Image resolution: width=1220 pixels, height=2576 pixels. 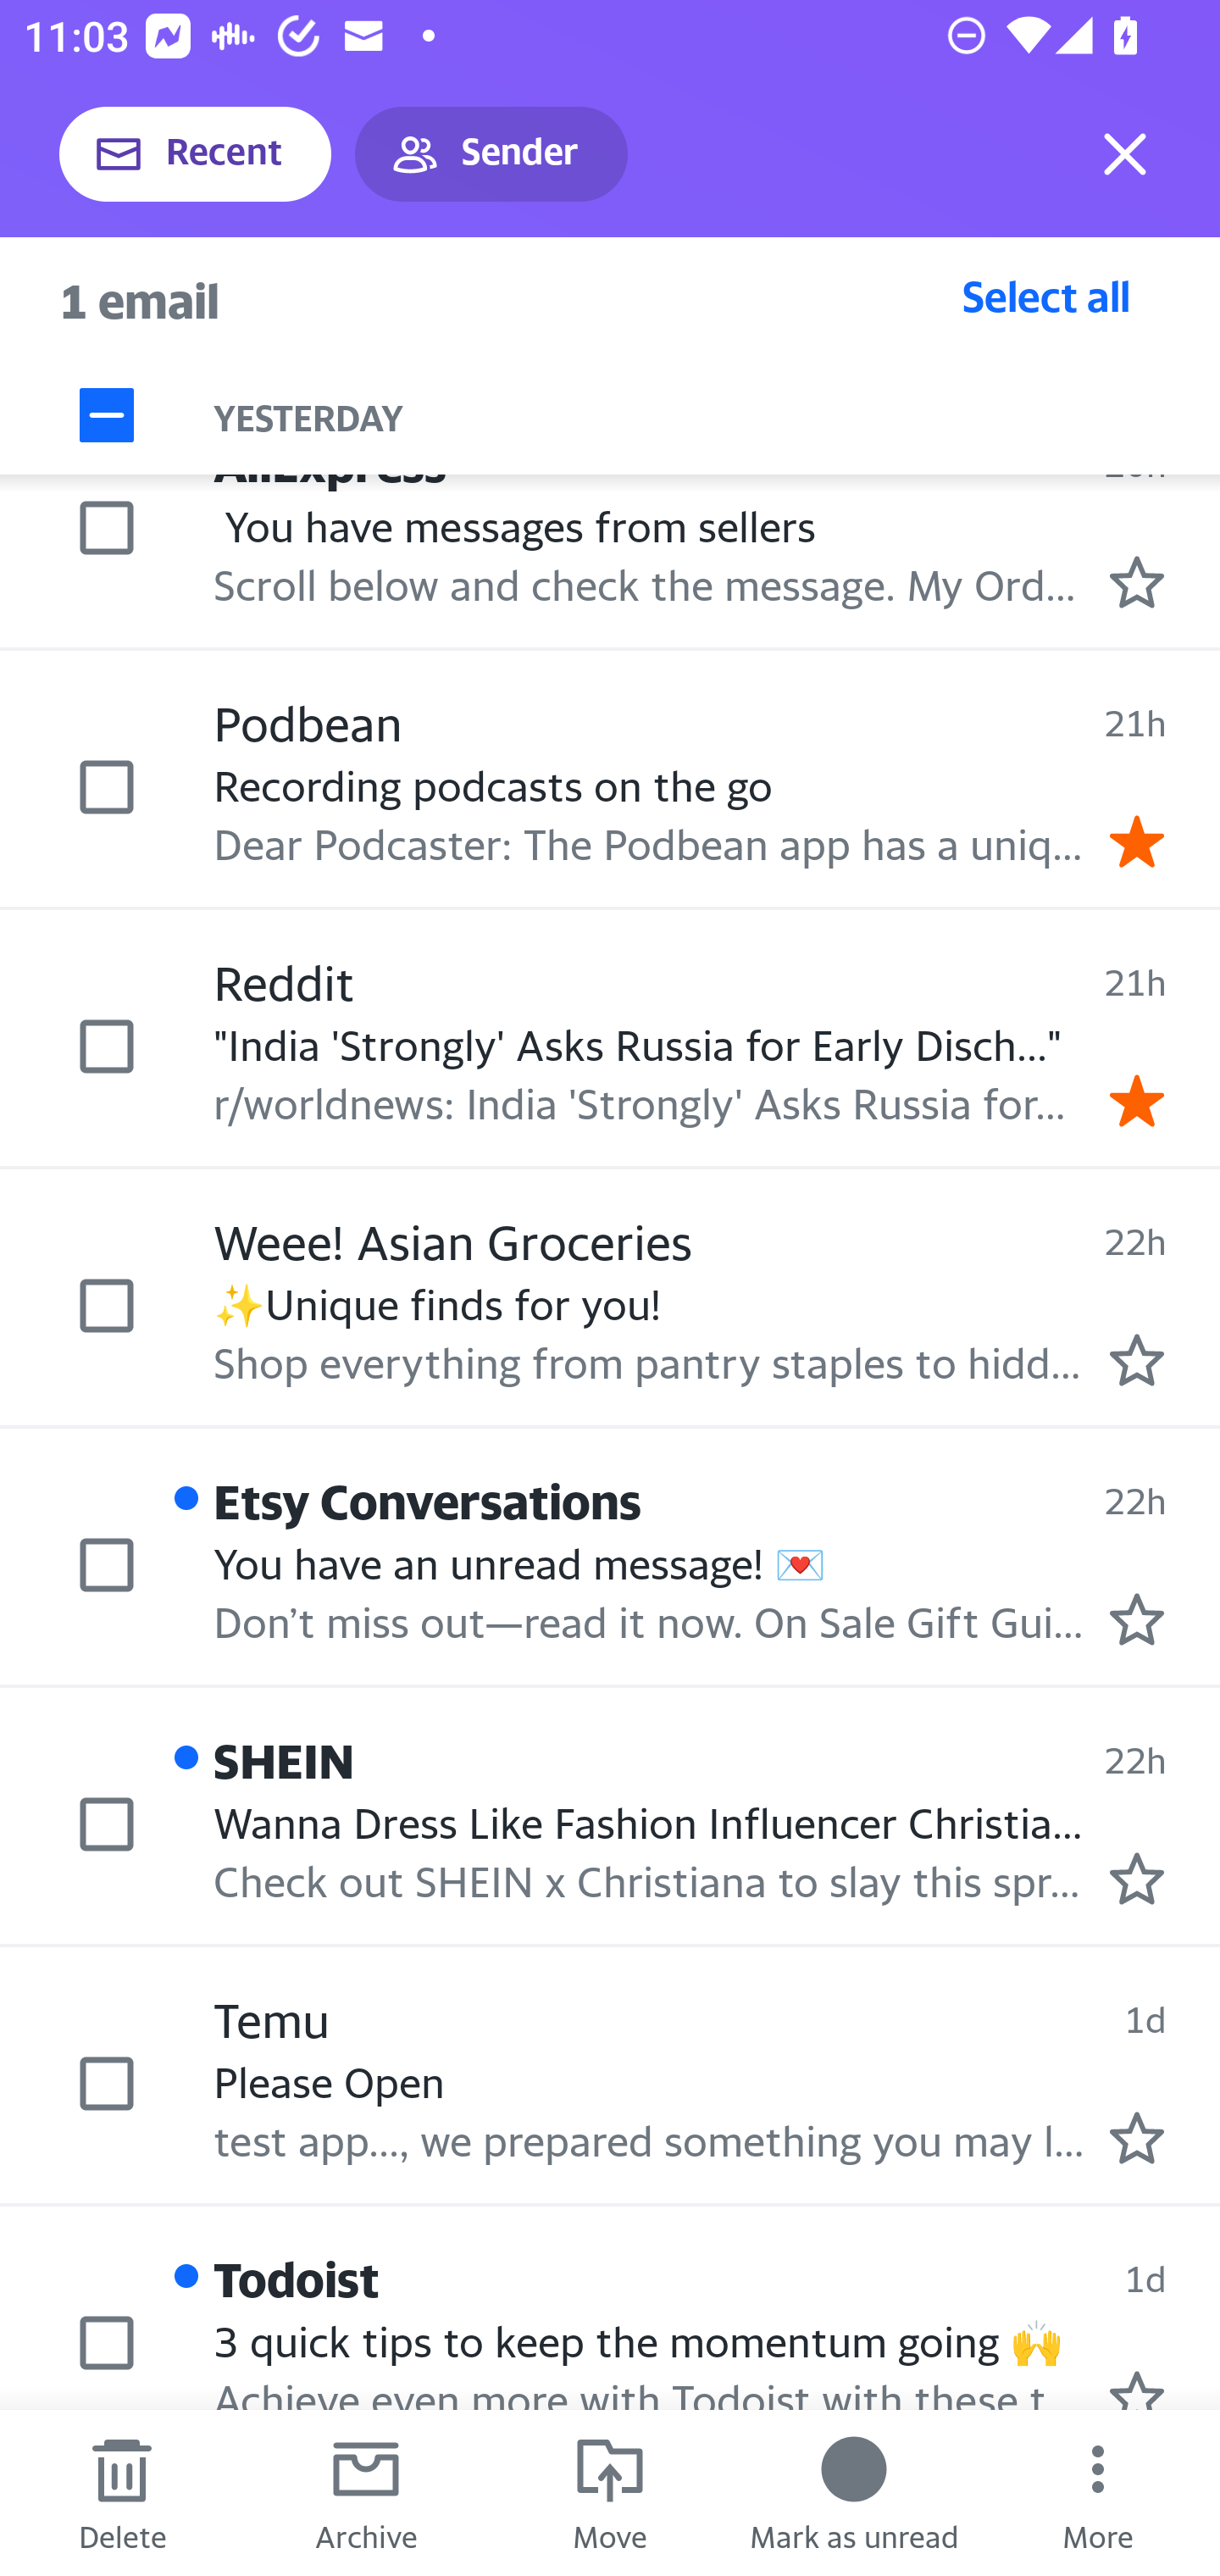 What do you see at coordinates (1046, 296) in the screenshot?
I see `Select all` at bounding box center [1046, 296].